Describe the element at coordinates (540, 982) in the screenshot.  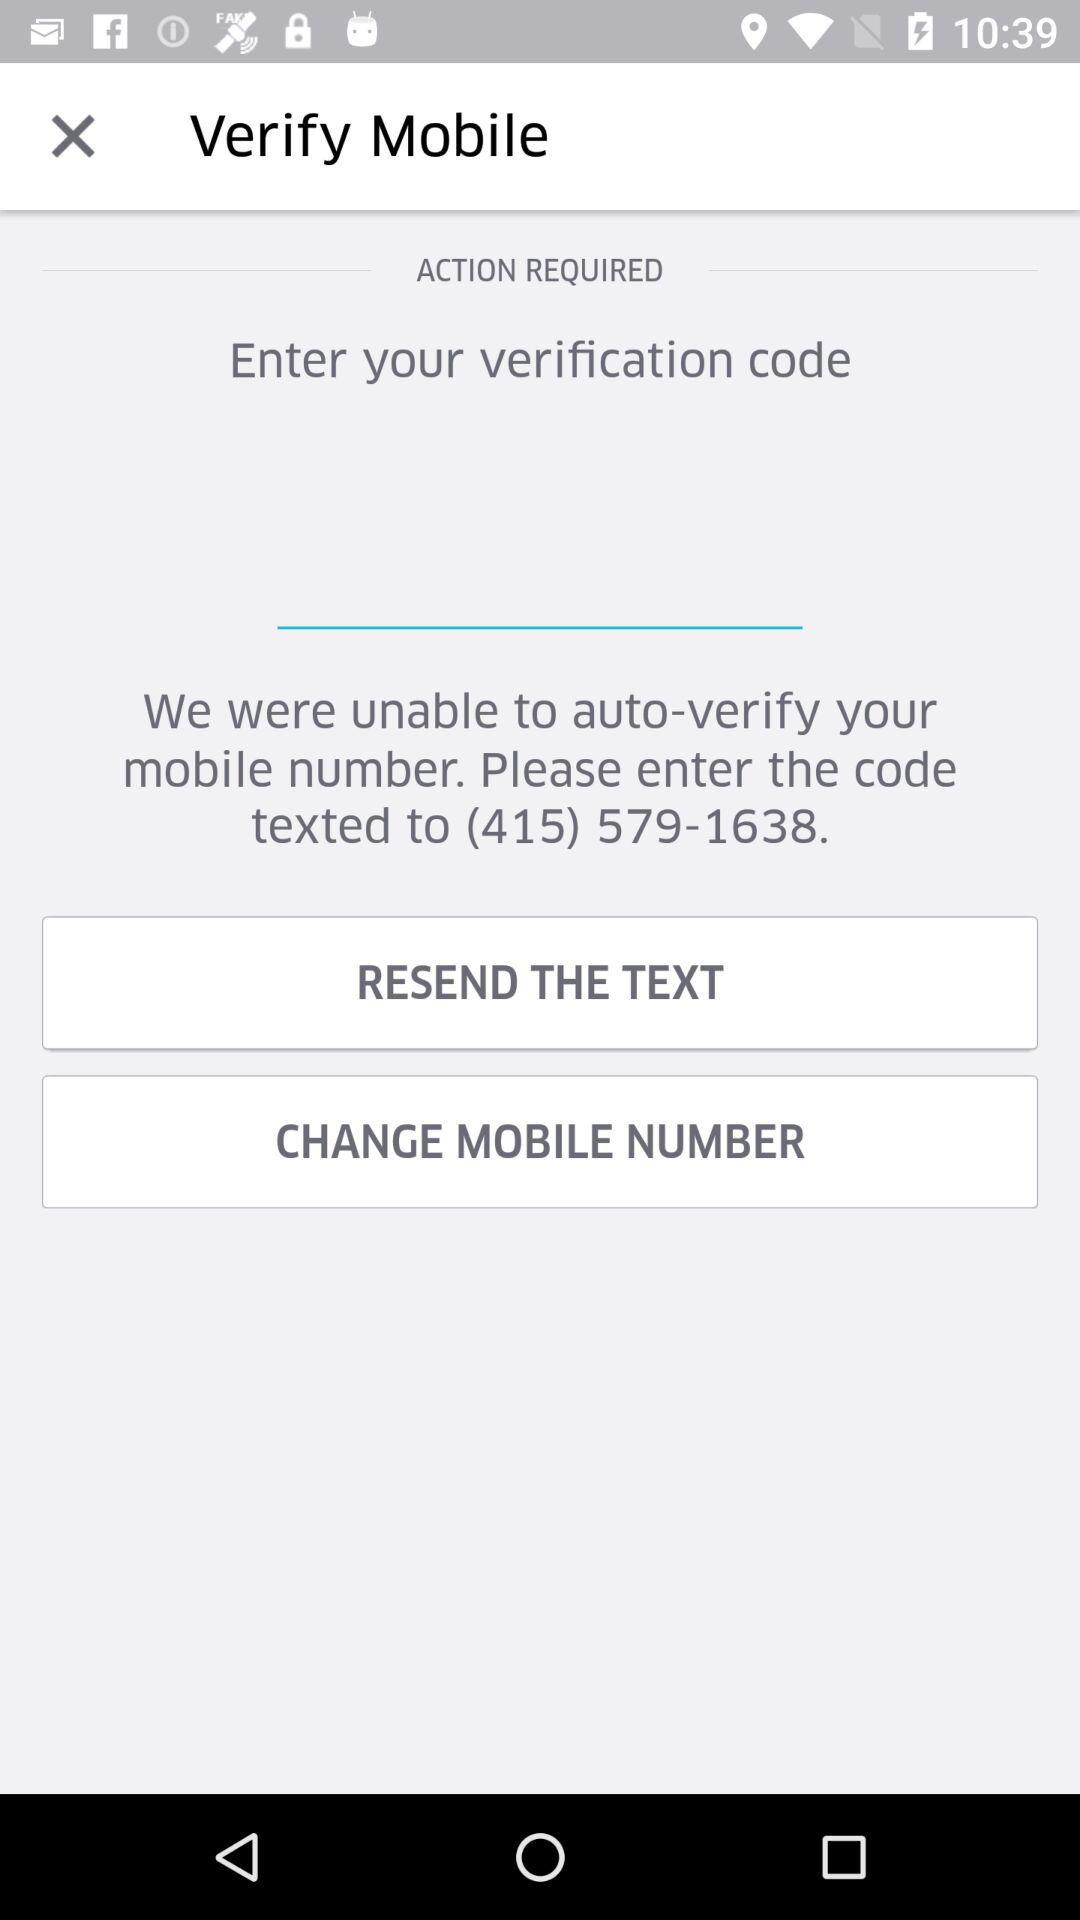
I see `launch resend the text item` at that location.